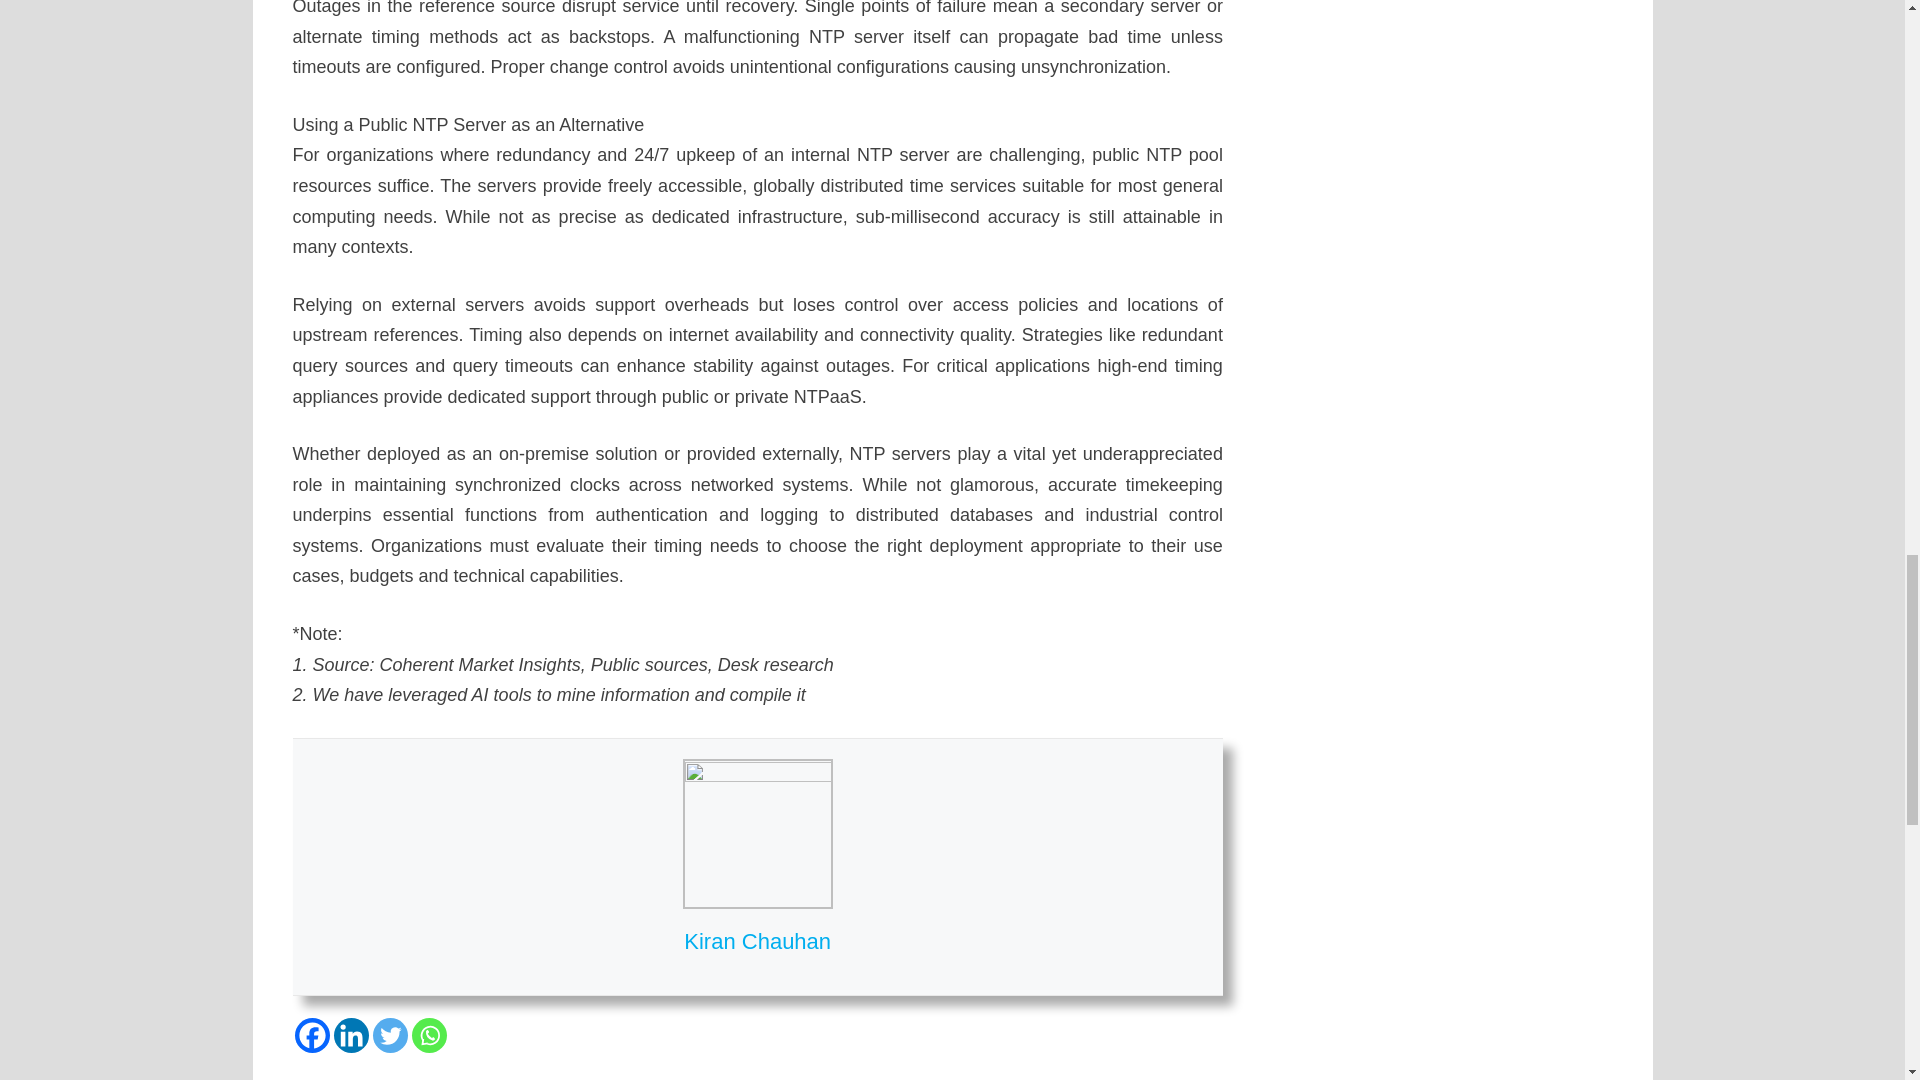 This screenshot has width=1920, height=1080. What do you see at coordinates (351, 1036) in the screenshot?
I see `Linkedin` at bounding box center [351, 1036].